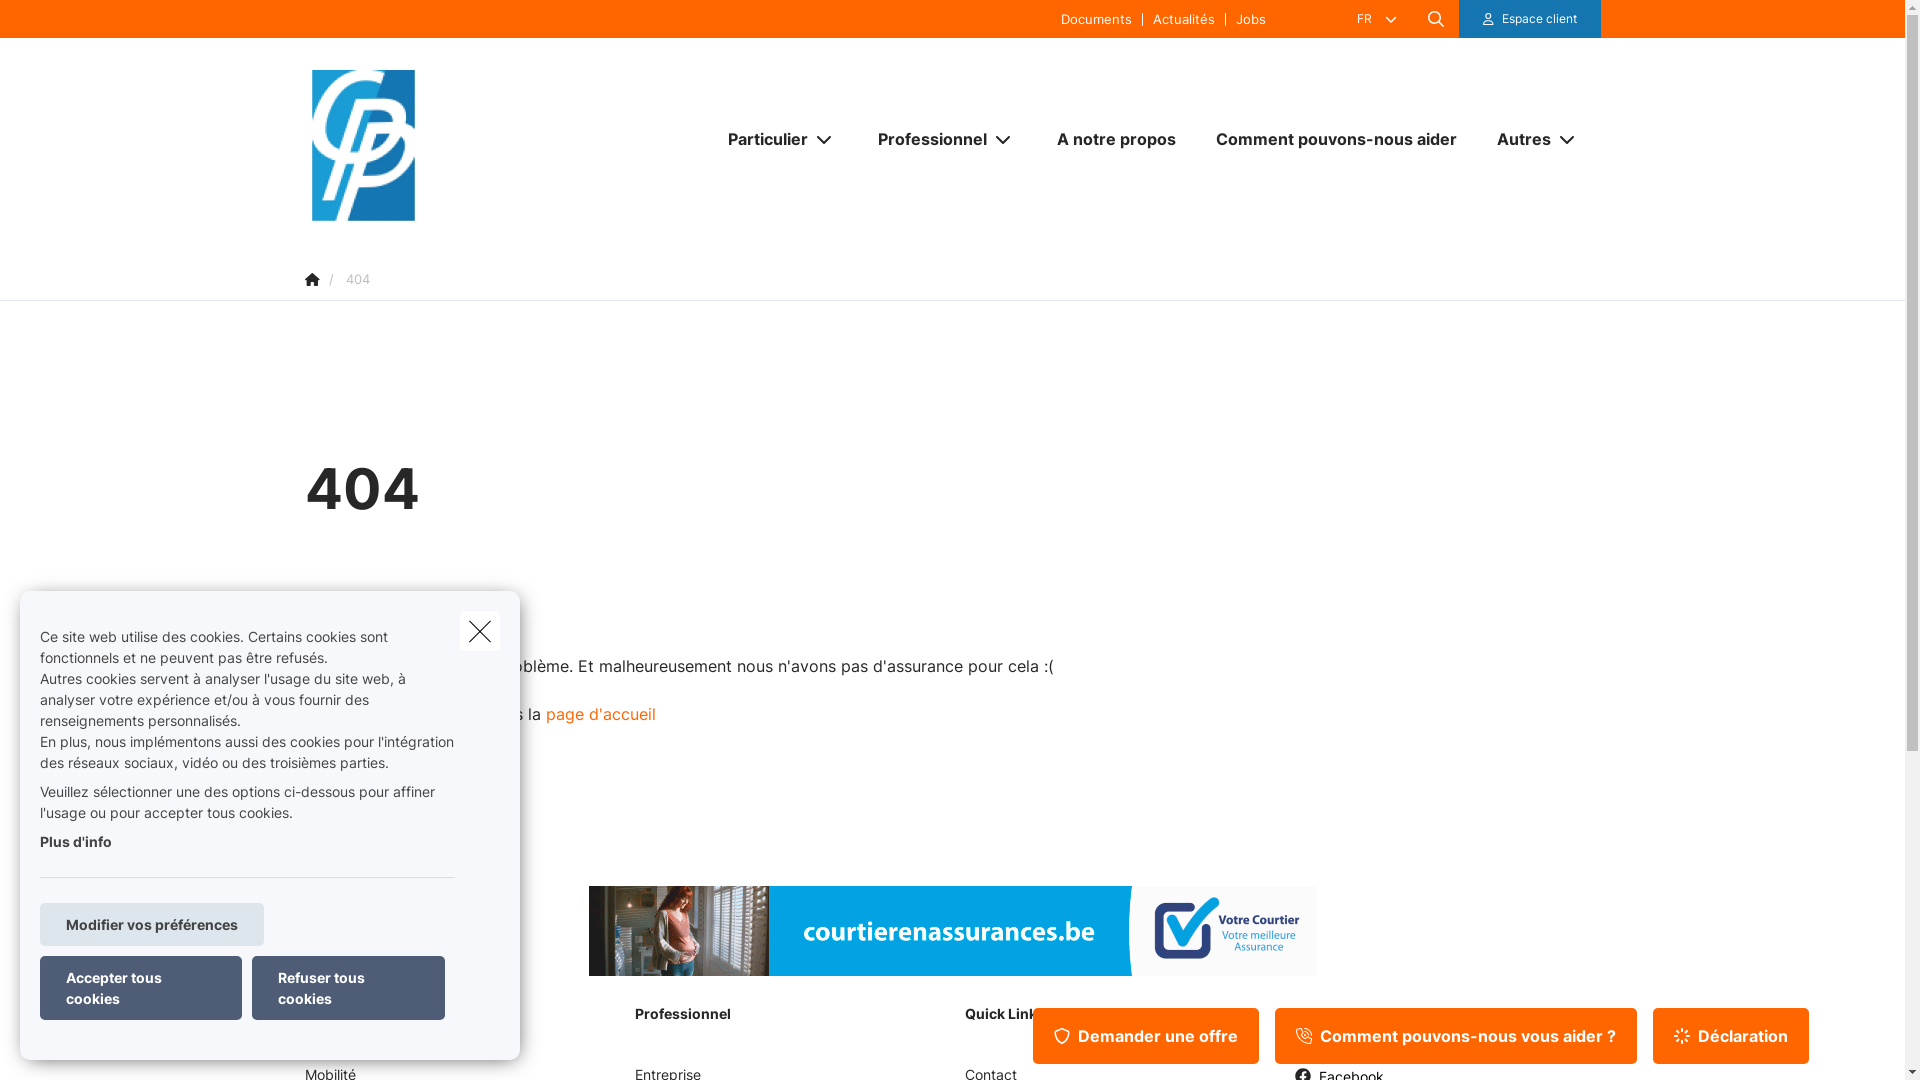  Describe the element at coordinates (1336, 139) in the screenshot. I see `Comment pouvons-nous aider` at that location.